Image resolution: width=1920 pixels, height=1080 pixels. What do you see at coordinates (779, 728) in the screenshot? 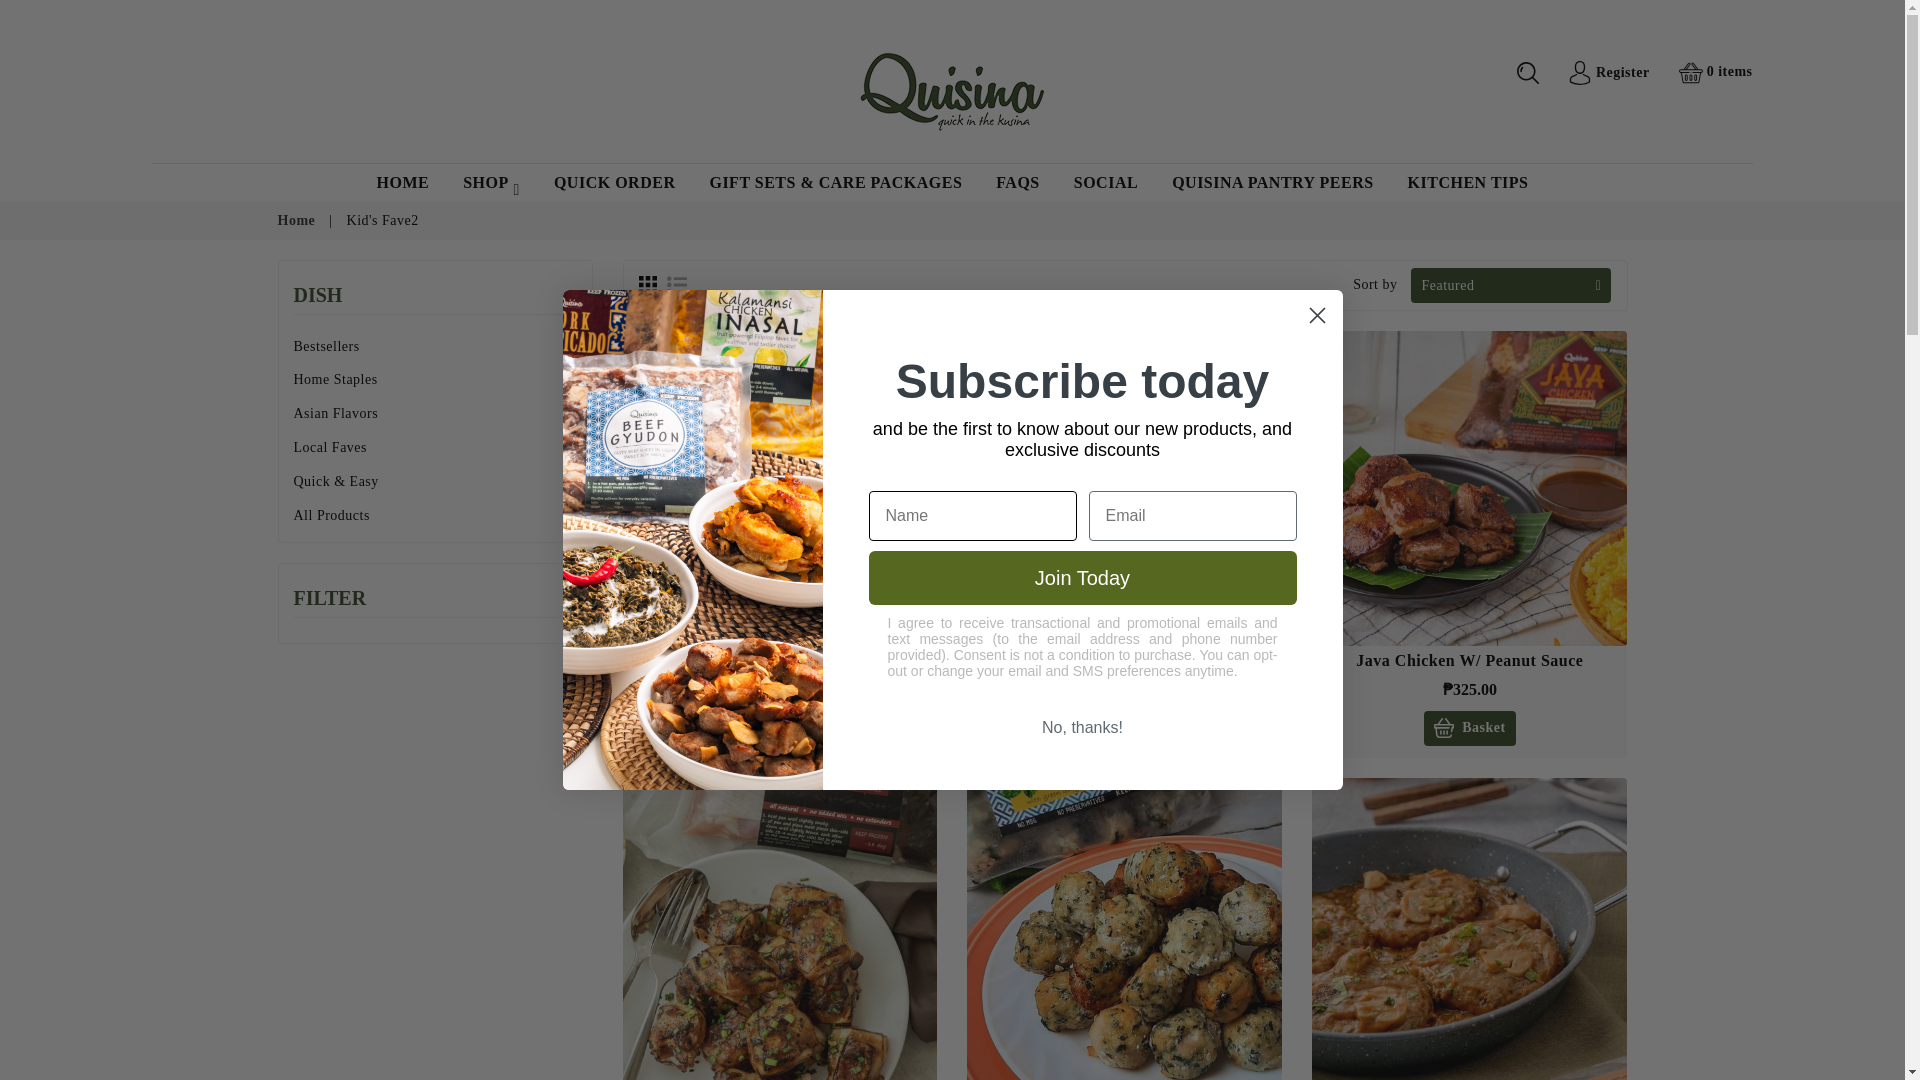
I see `Add to cart` at bounding box center [779, 728].